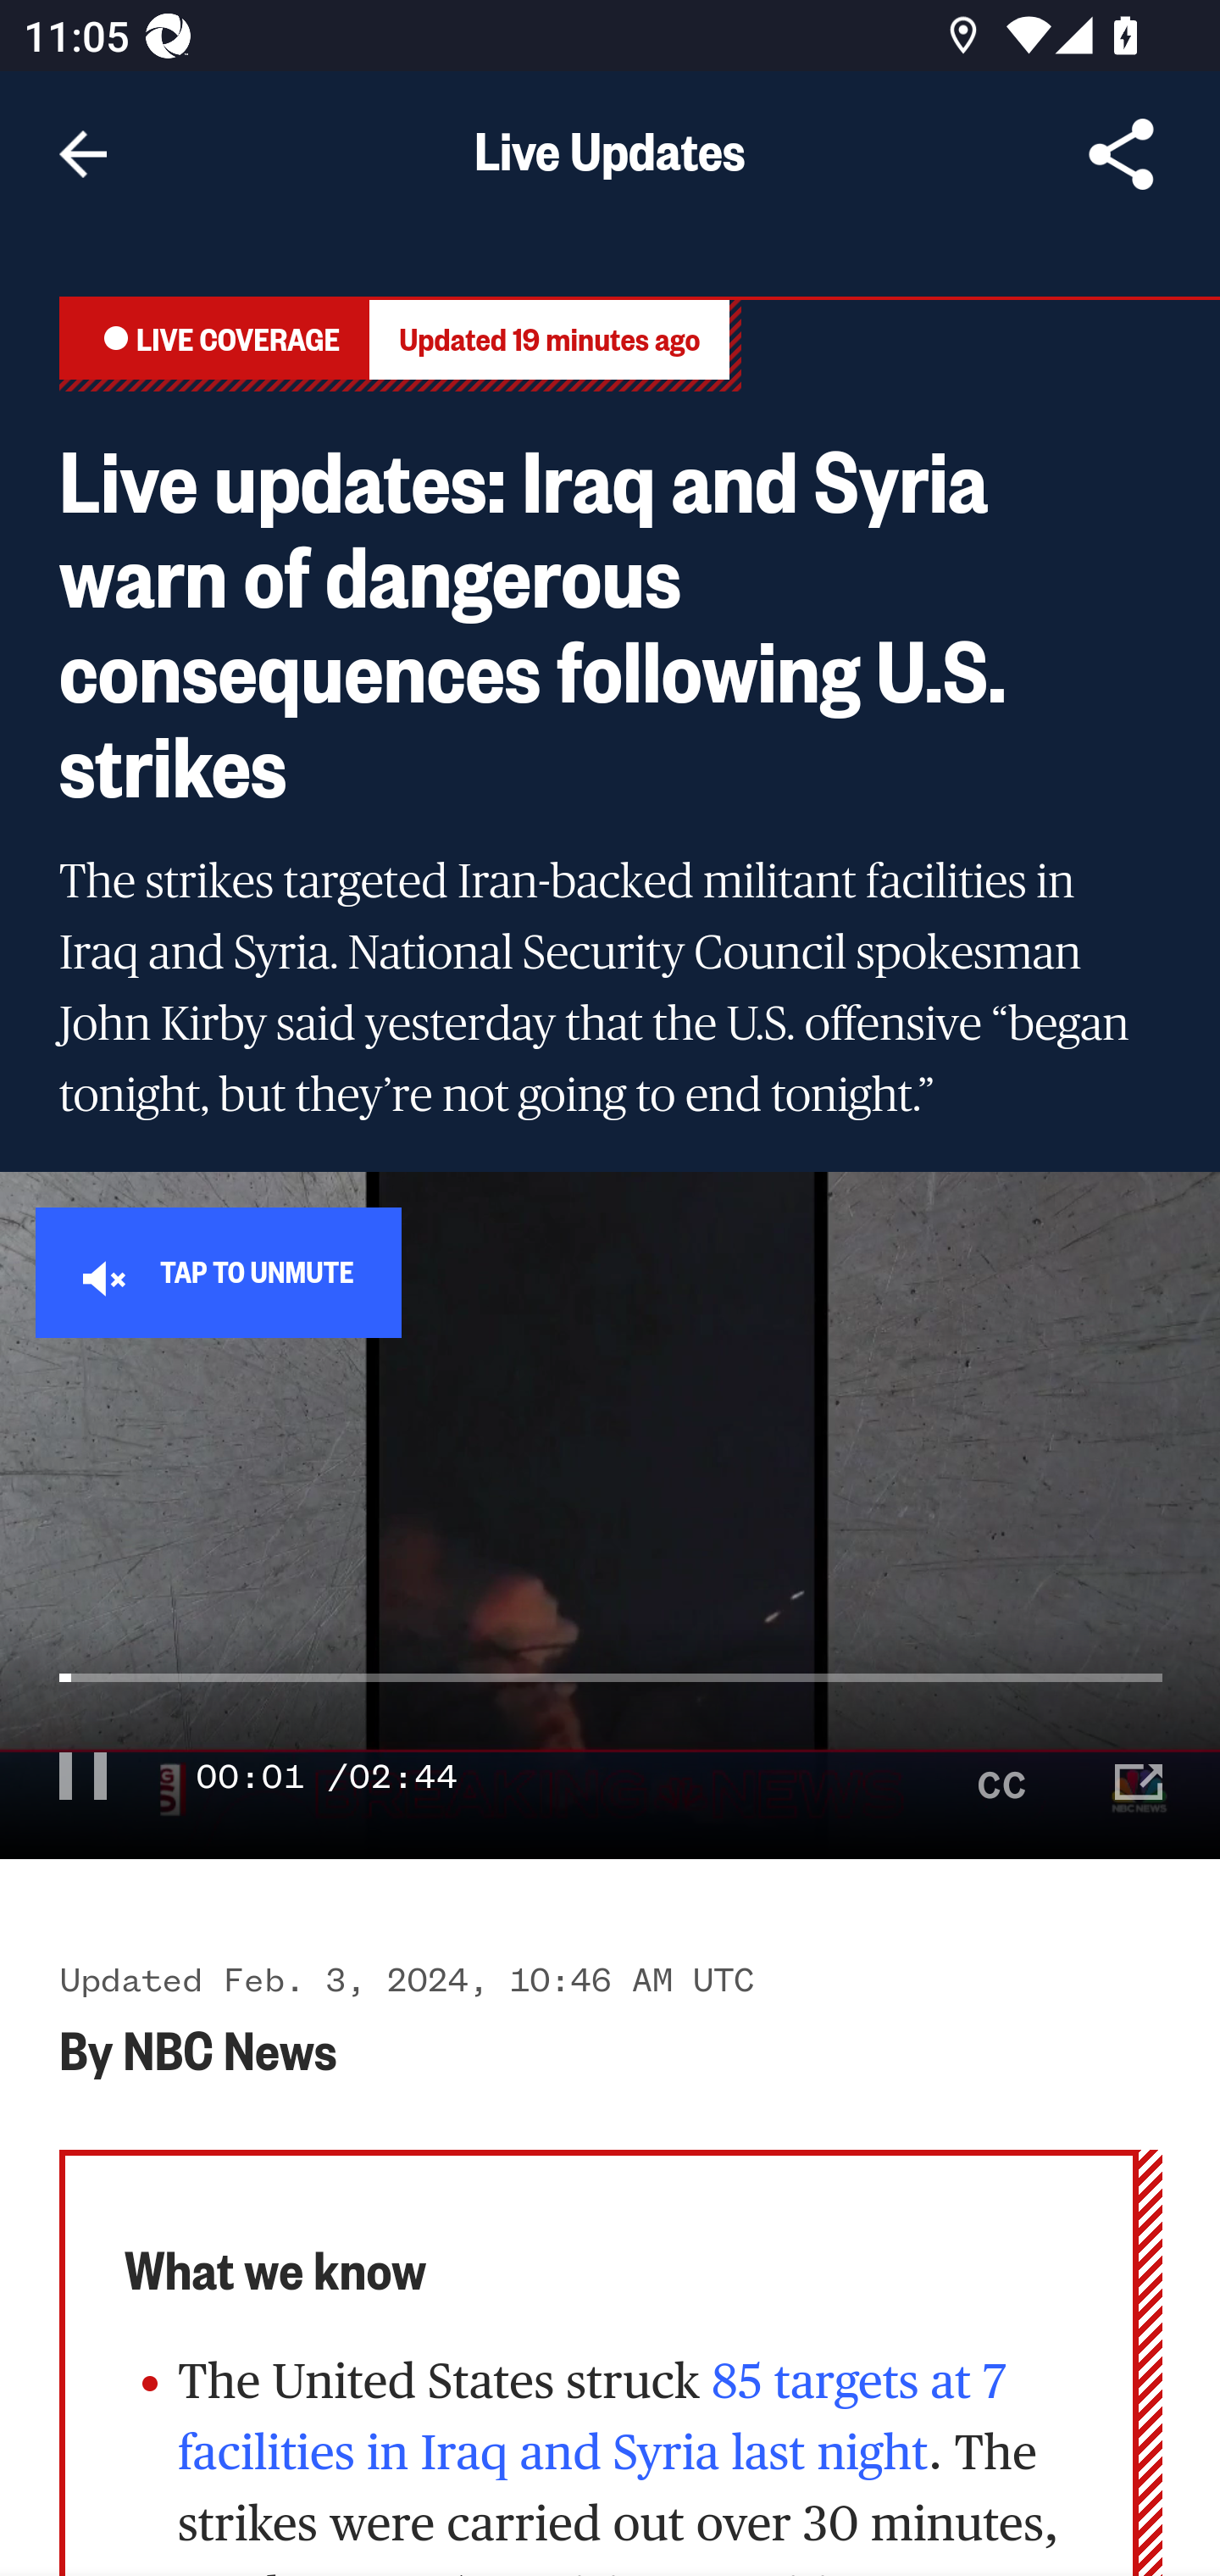  What do you see at coordinates (83, 154) in the screenshot?
I see `Navigate up` at bounding box center [83, 154].